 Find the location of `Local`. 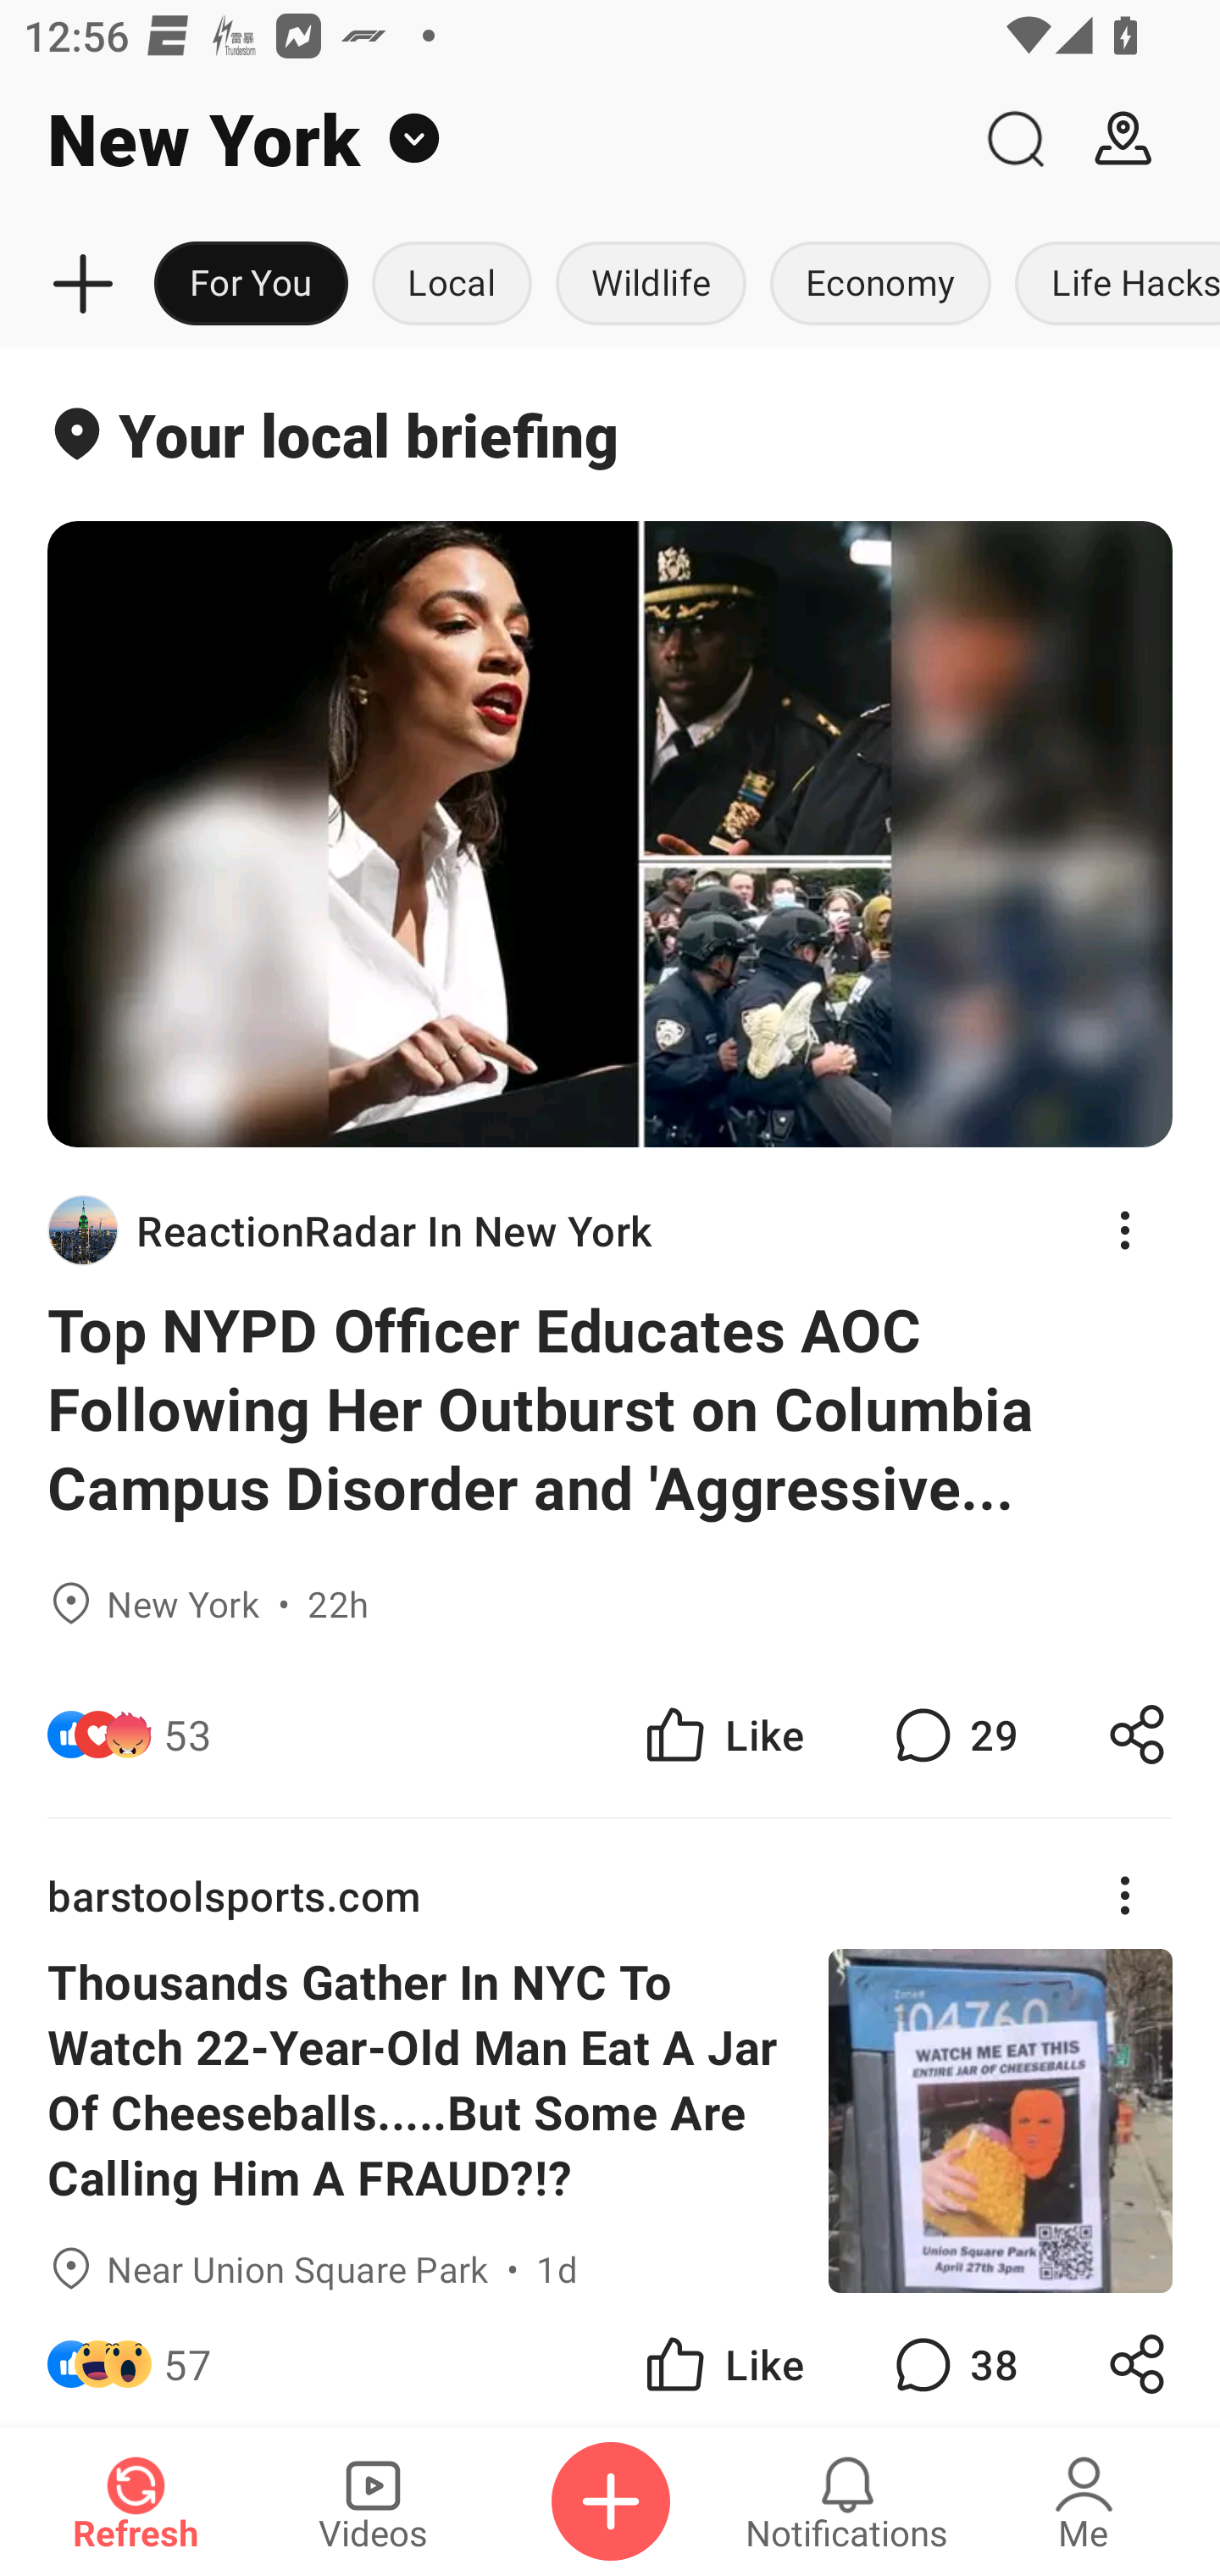

Local is located at coordinates (452, 285).